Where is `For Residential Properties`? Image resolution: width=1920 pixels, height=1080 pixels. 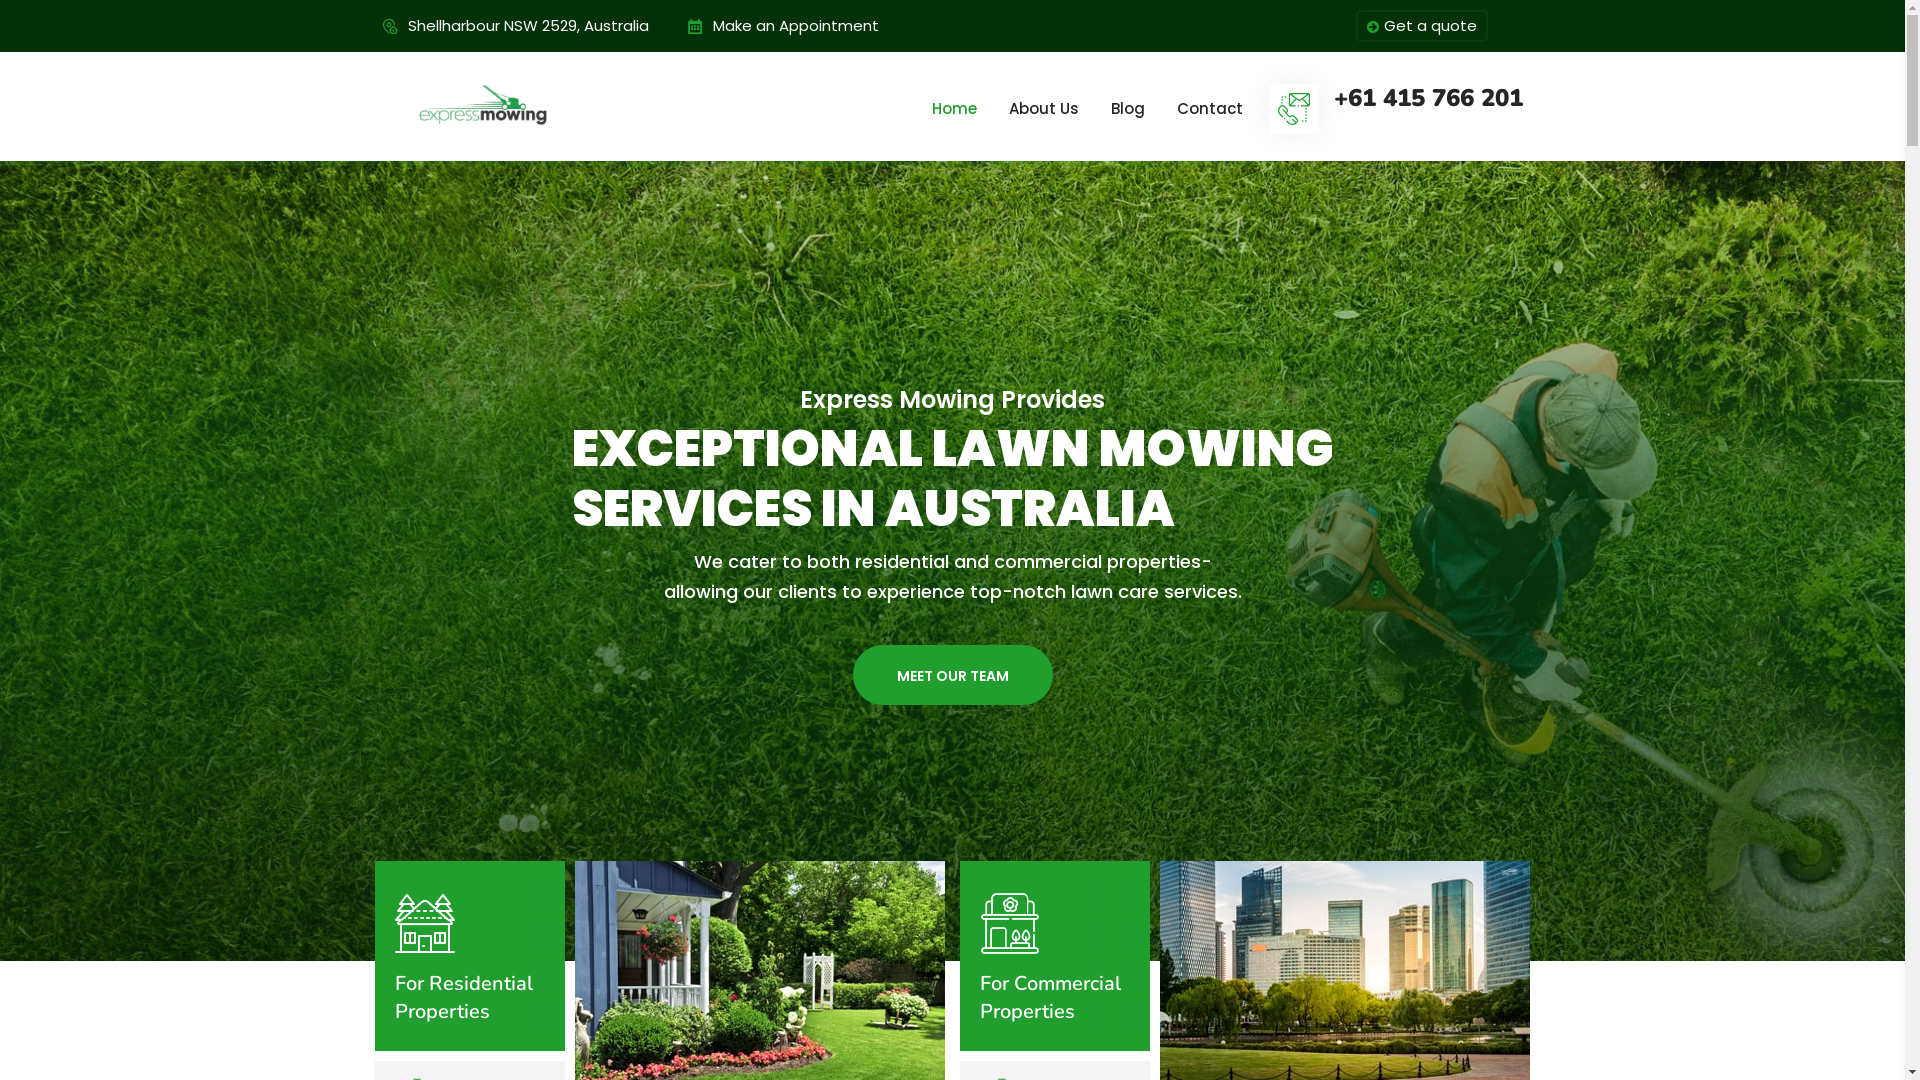 For Residential Properties is located at coordinates (470, 998).